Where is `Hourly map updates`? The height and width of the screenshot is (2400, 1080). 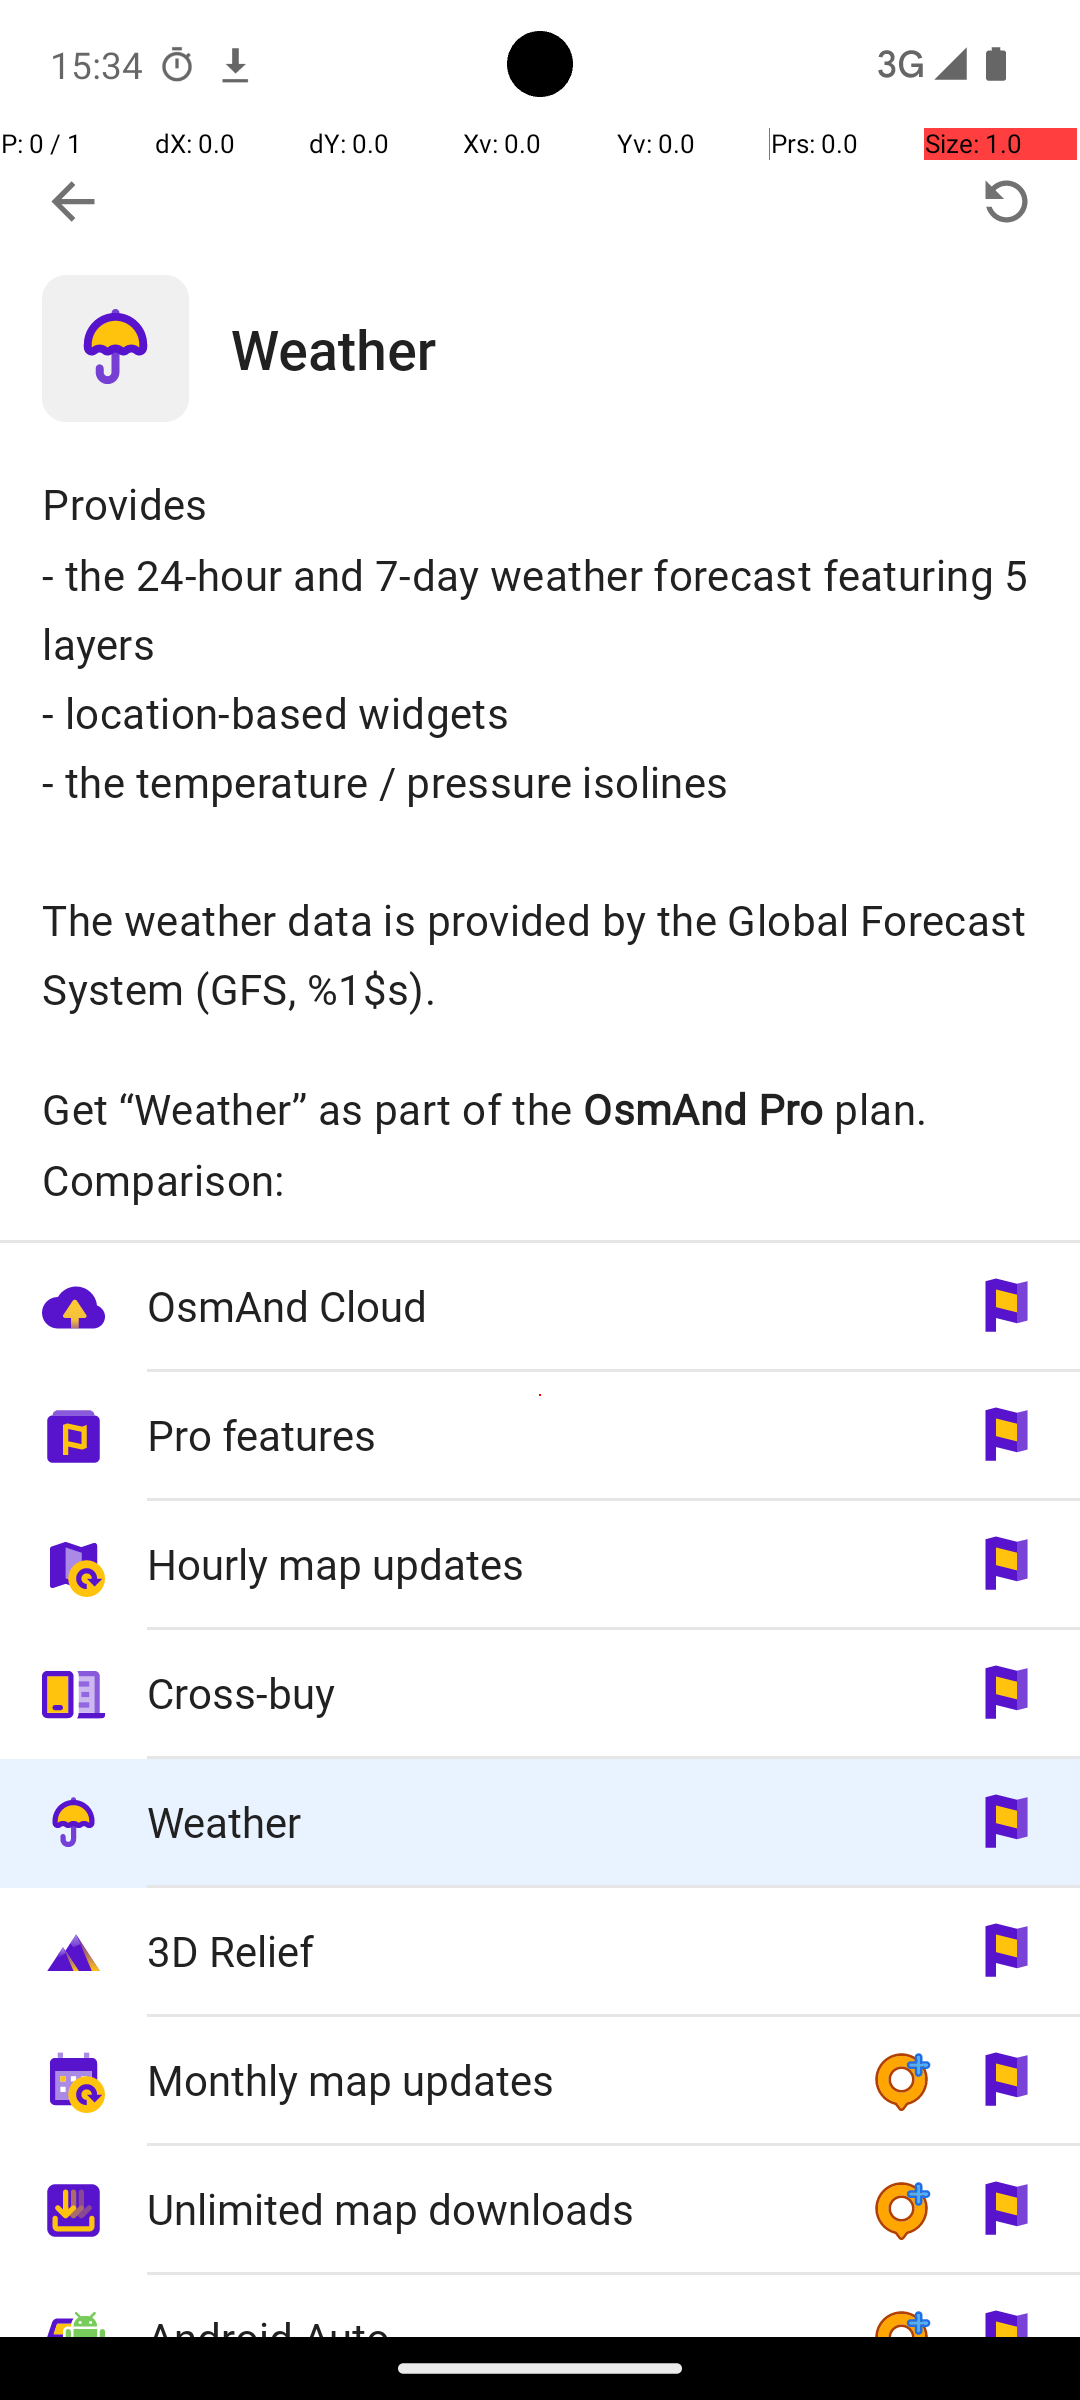 Hourly map updates is located at coordinates (488, 1564).